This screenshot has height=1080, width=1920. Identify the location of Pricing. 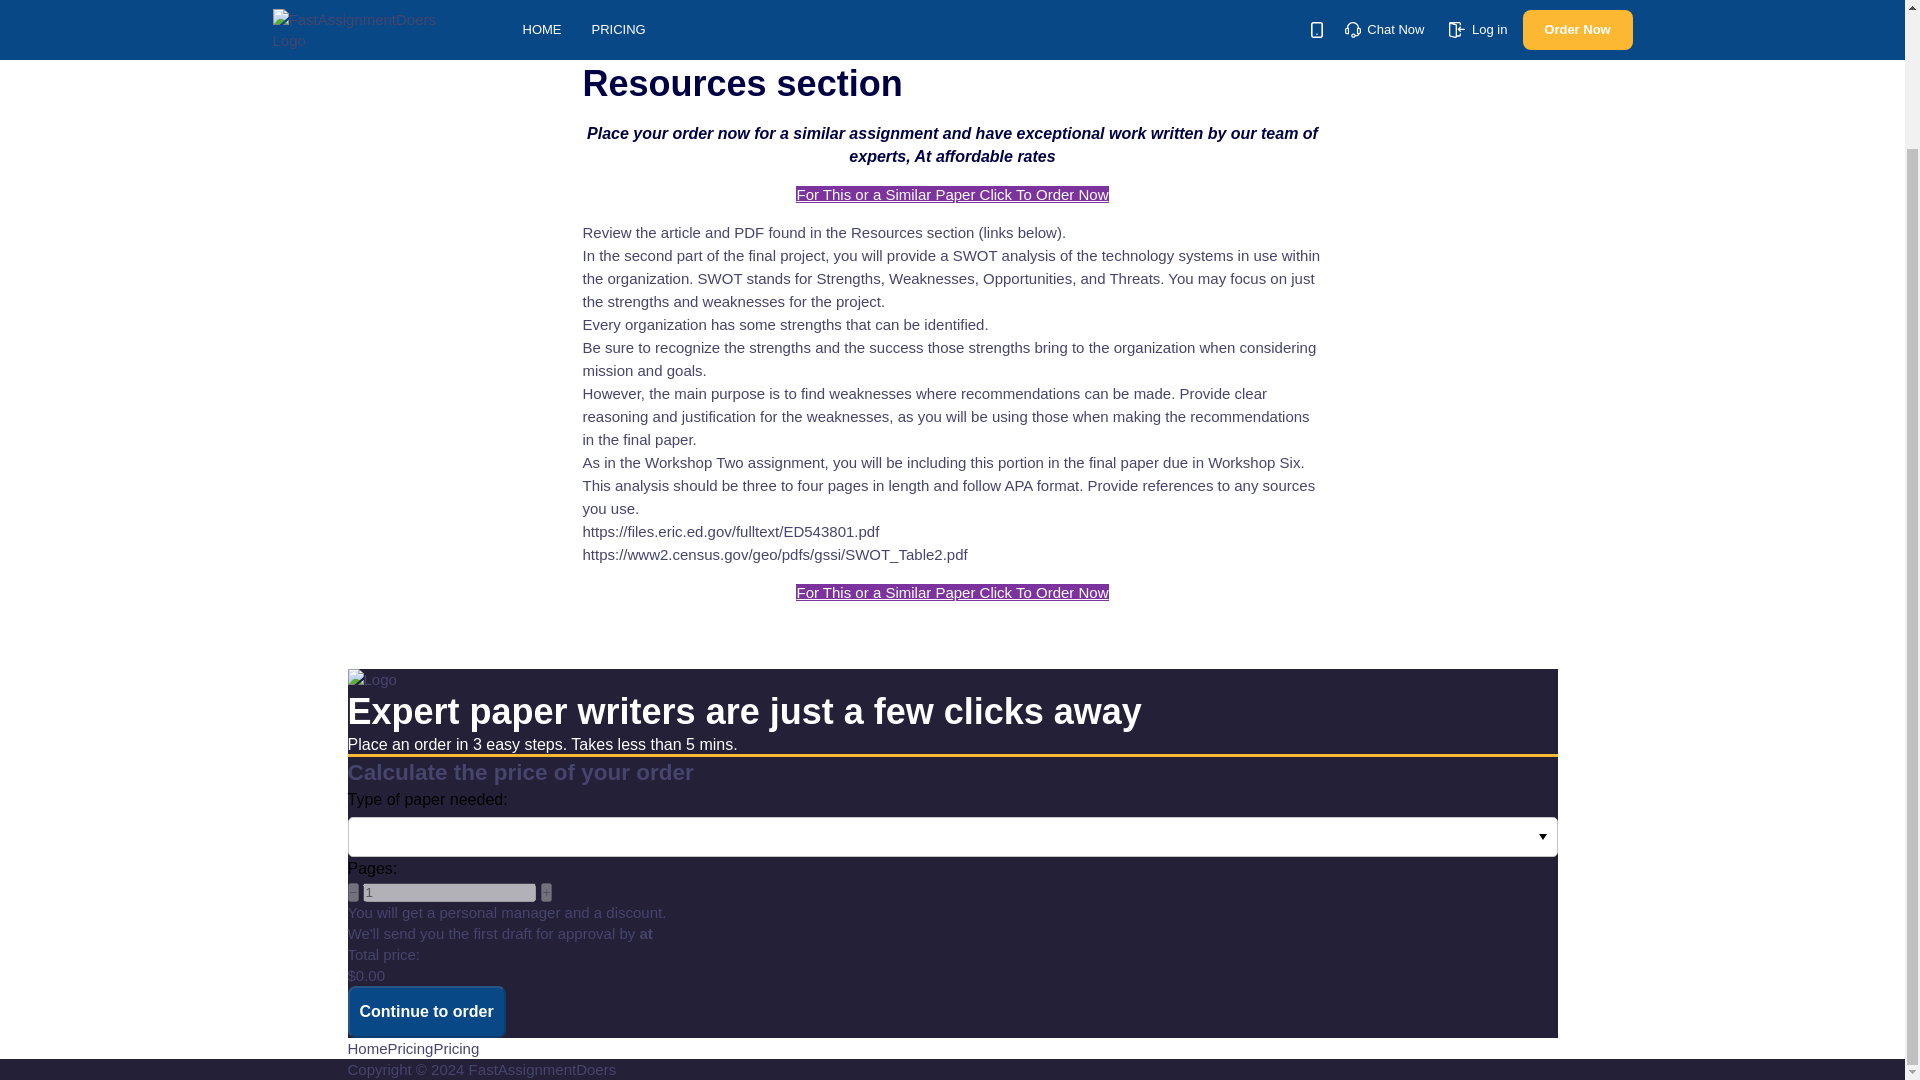
(410, 1048).